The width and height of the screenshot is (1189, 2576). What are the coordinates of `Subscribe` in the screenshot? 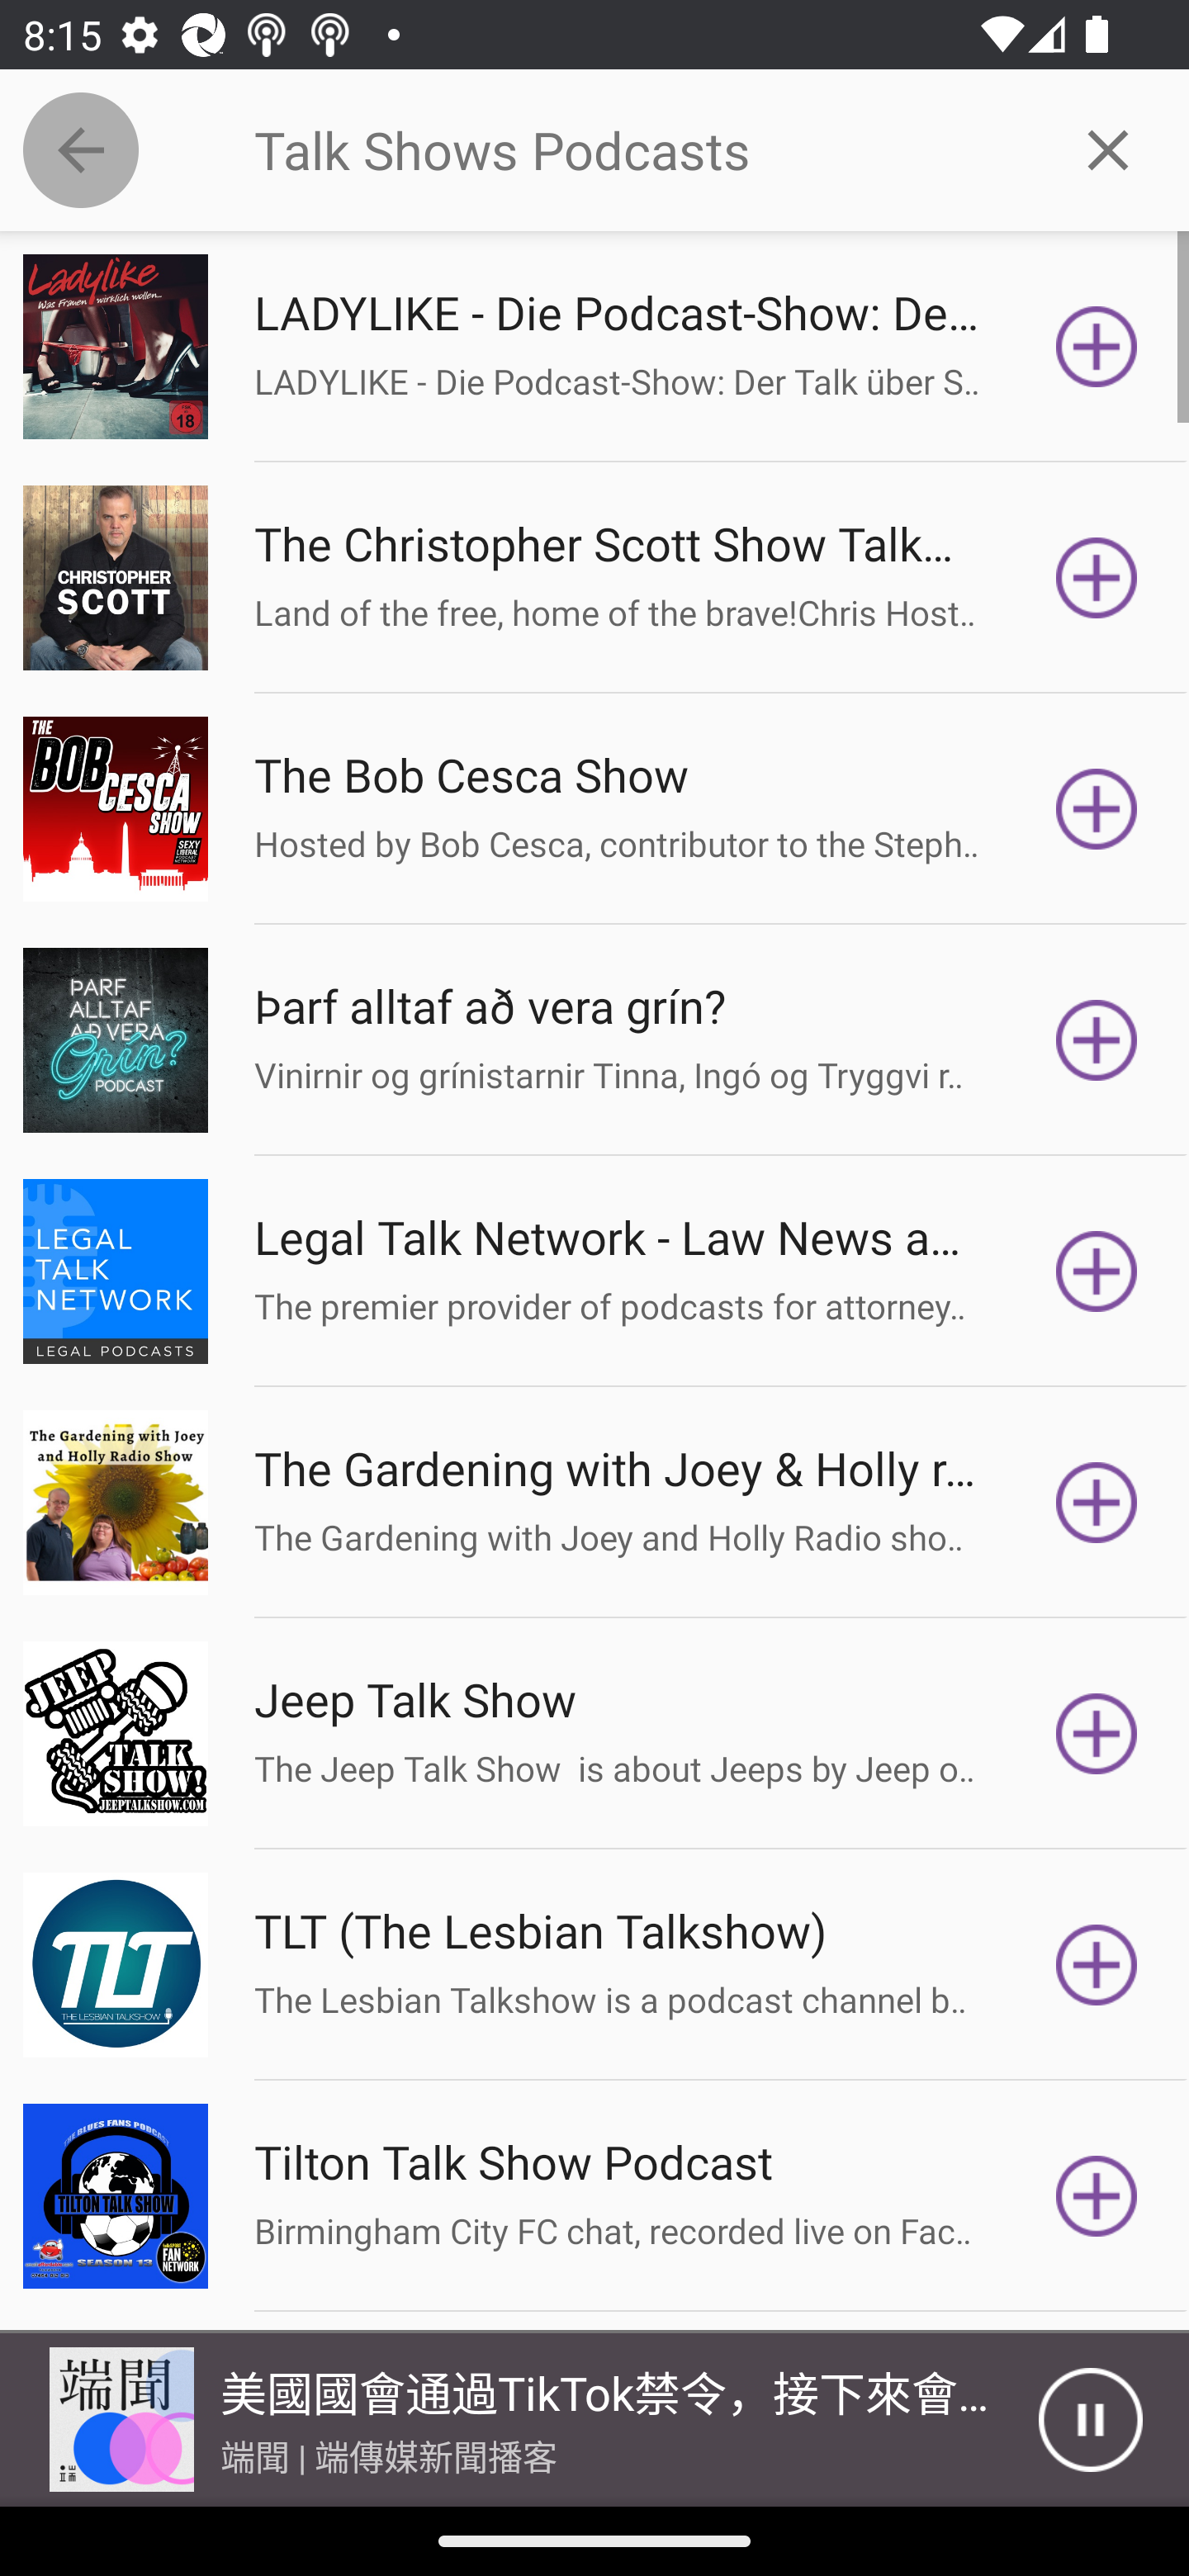 It's located at (1097, 576).